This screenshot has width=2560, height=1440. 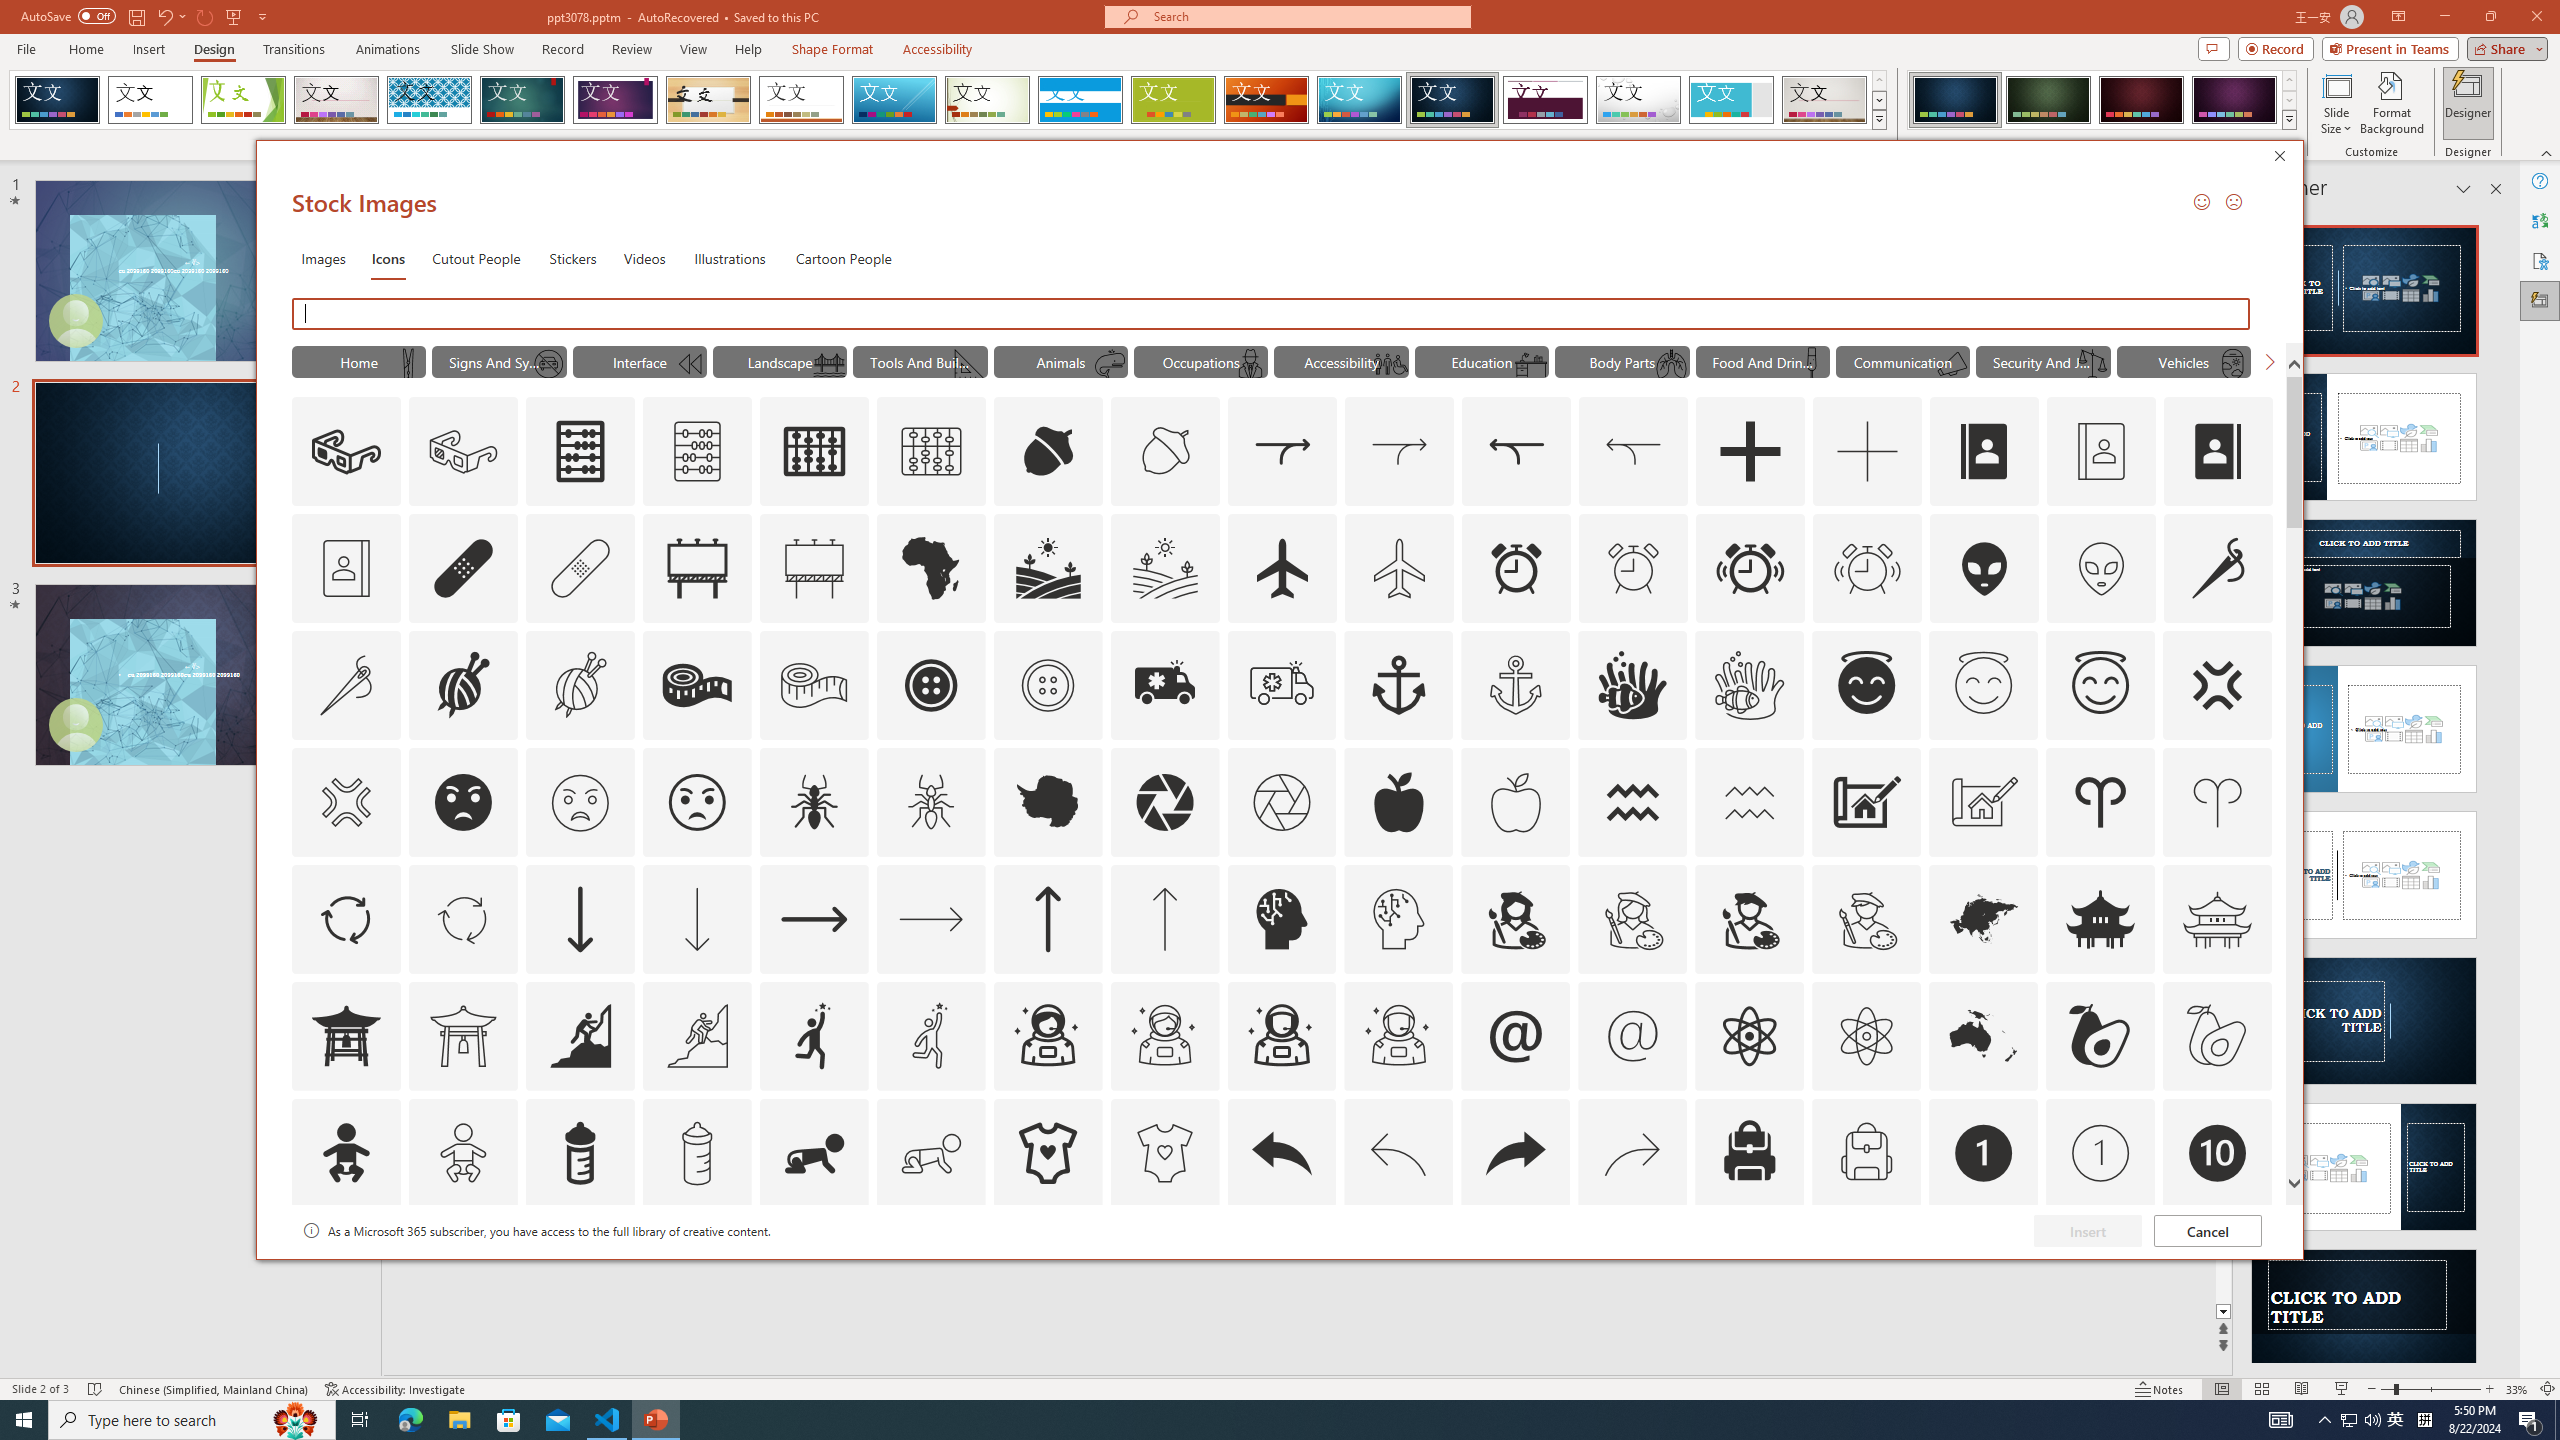 What do you see at coordinates (243, 100) in the screenshot?
I see `Facet` at bounding box center [243, 100].